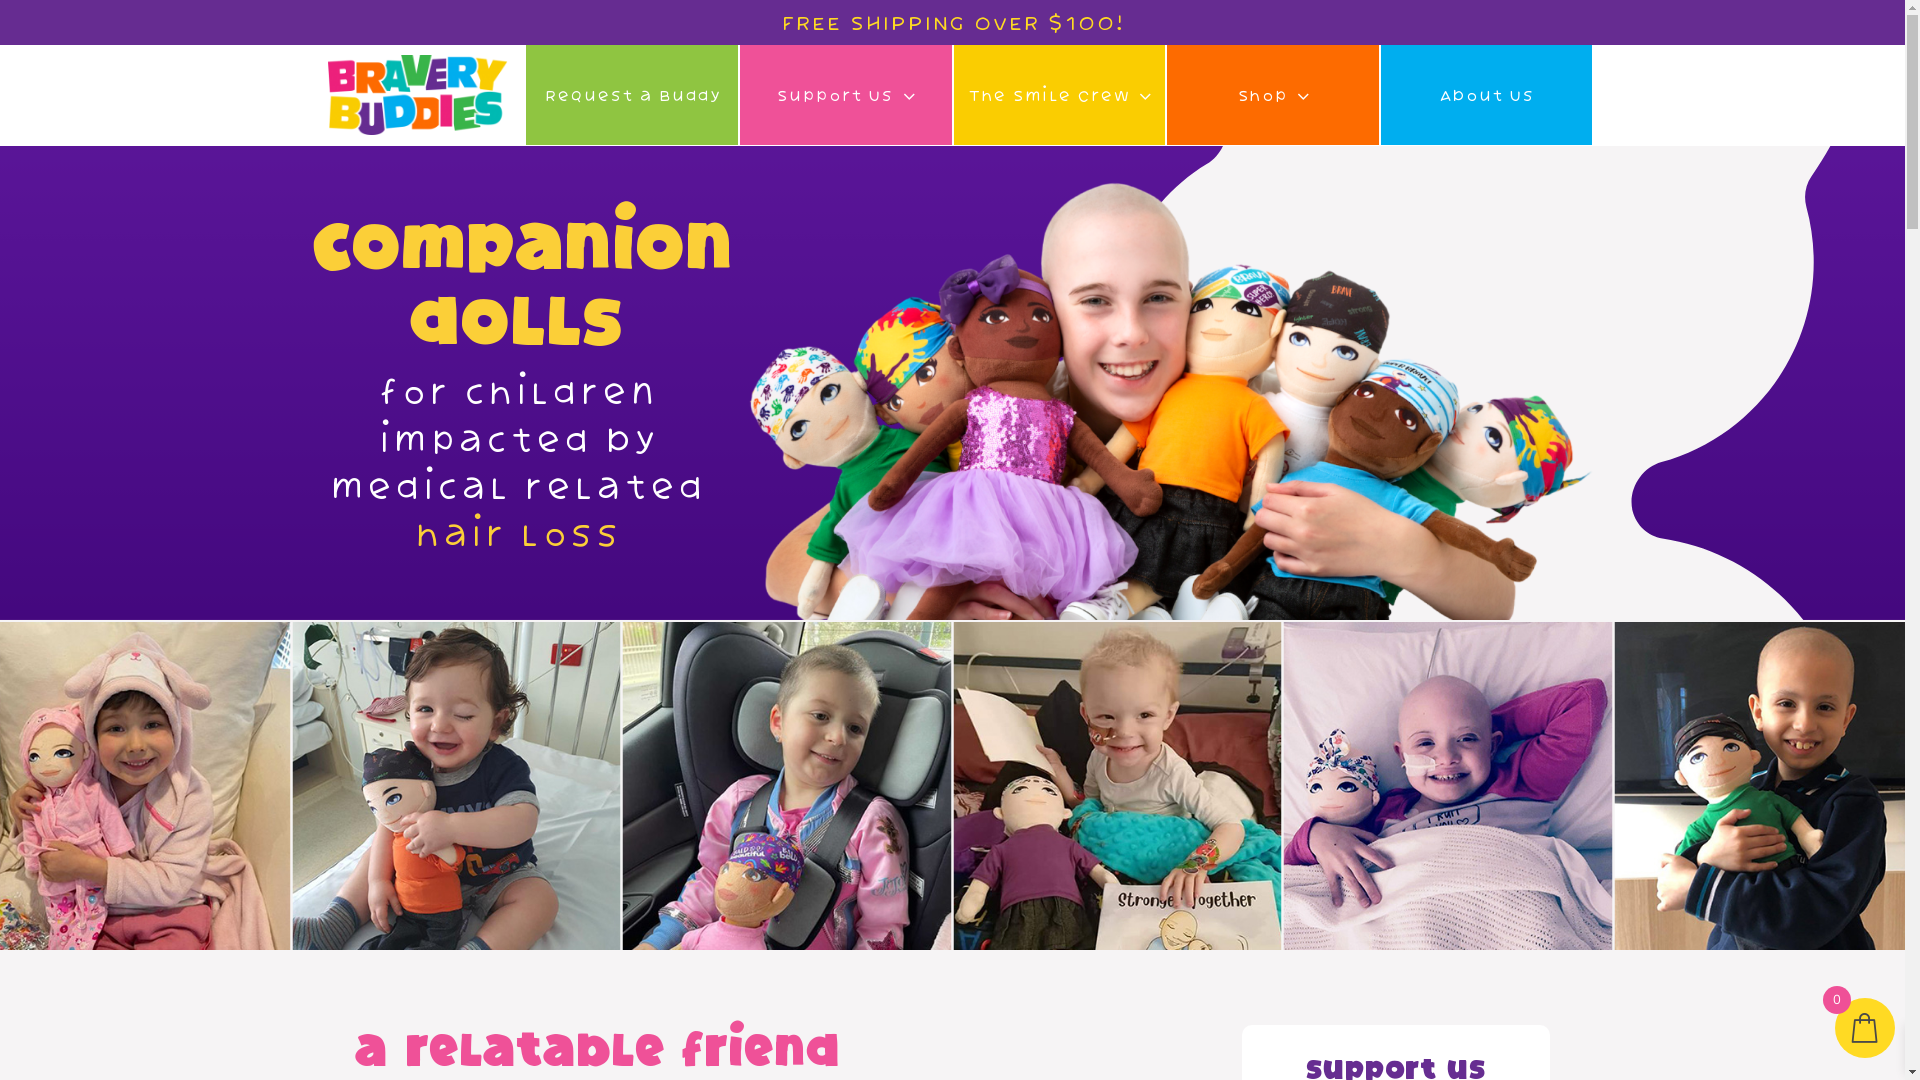 The image size is (1920, 1080). What do you see at coordinates (1060, 95) in the screenshot?
I see `The Smile Crew` at bounding box center [1060, 95].